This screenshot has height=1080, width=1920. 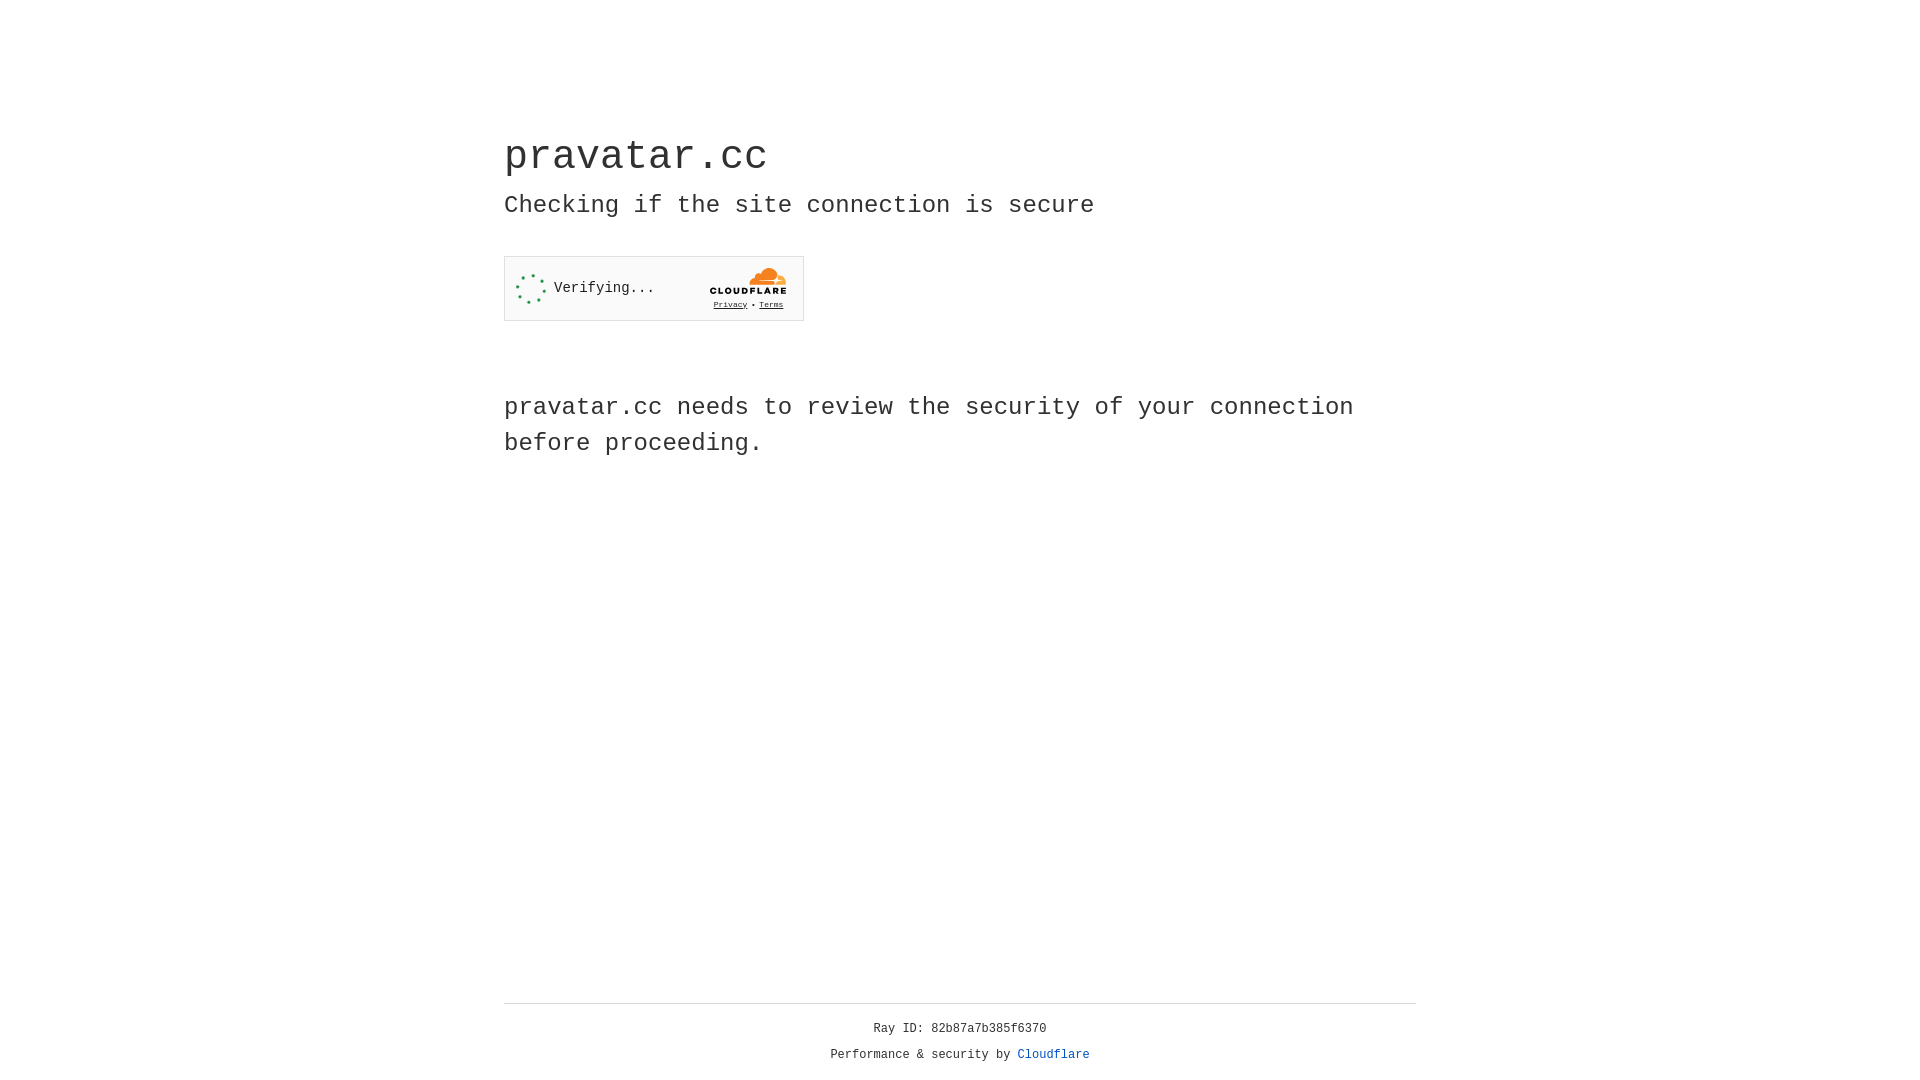 What do you see at coordinates (1054, 1055) in the screenshot?
I see `Cloudflare` at bounding box center [1054, 1055].